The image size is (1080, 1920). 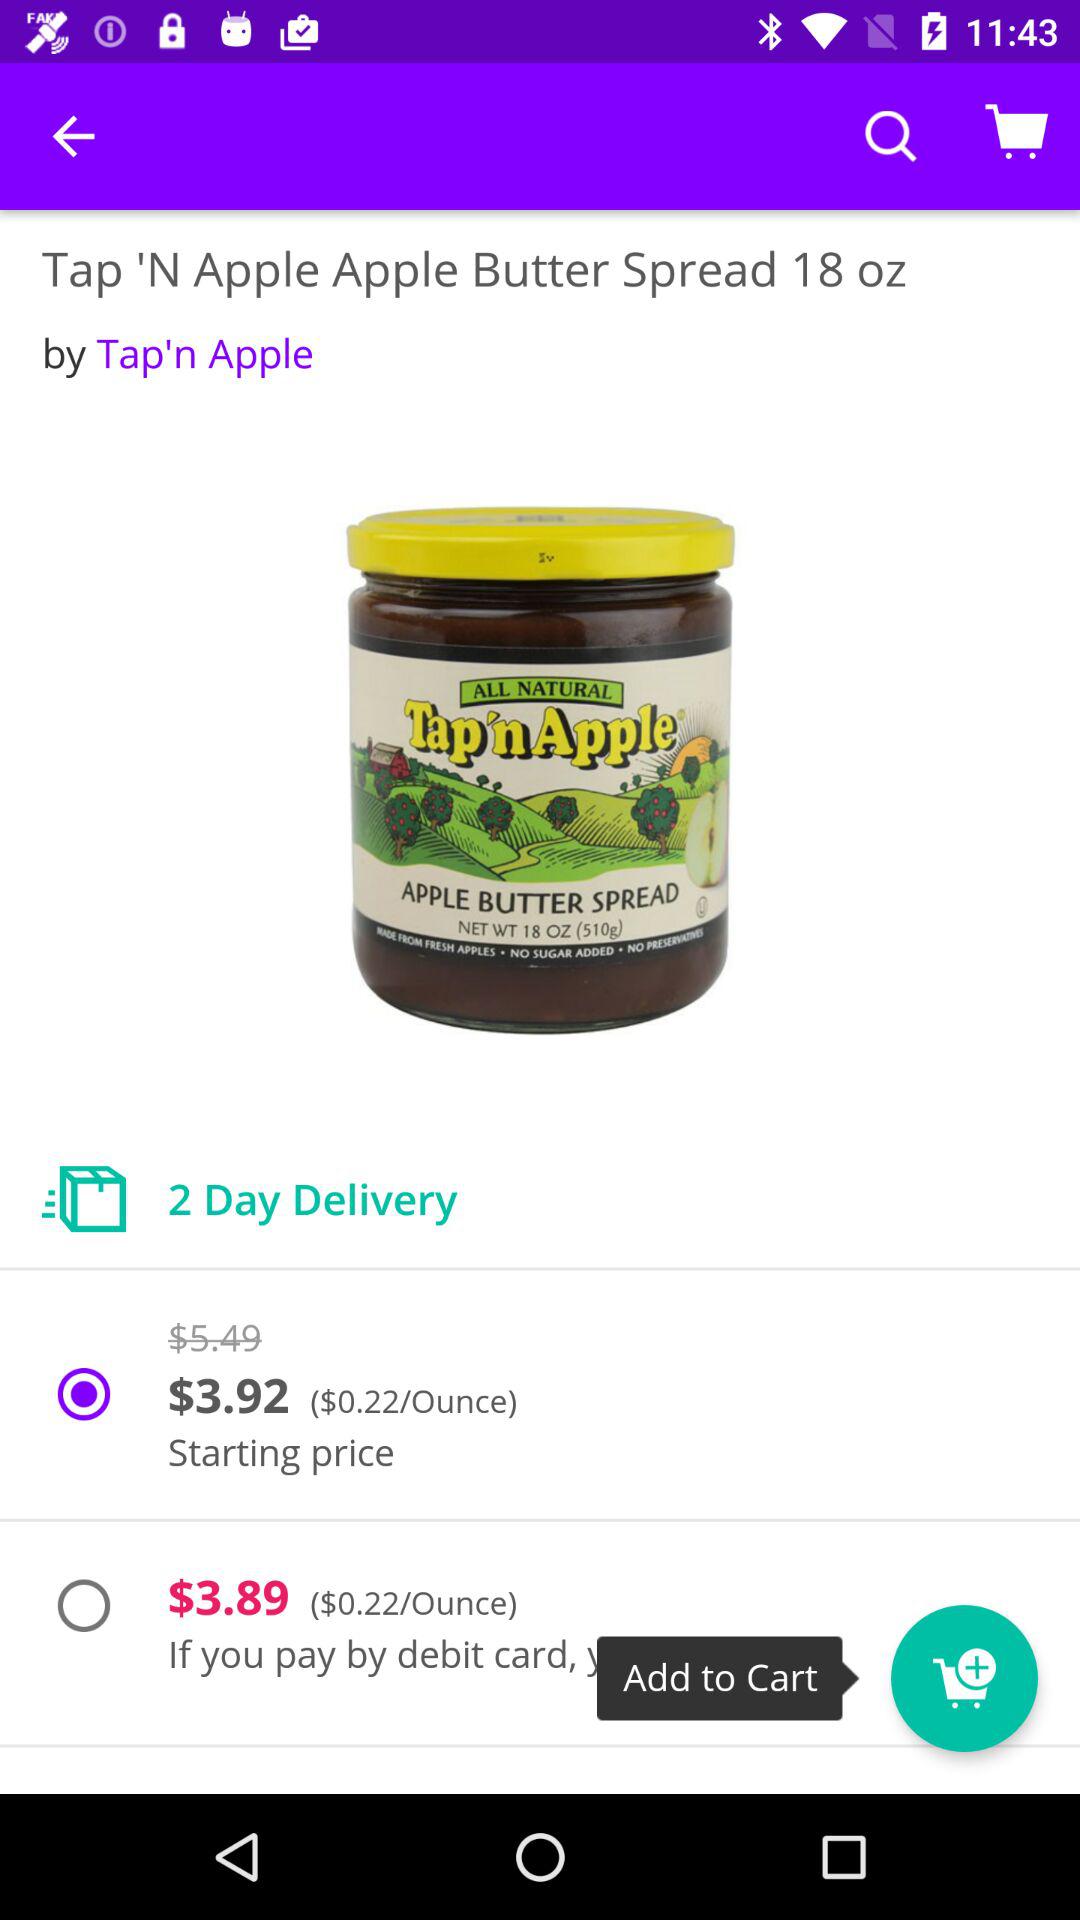 What do you see at coordinates (964, 1678) in the screenshot?
I see `launch icon next to add to cart` at bounding box center [964, 1678].